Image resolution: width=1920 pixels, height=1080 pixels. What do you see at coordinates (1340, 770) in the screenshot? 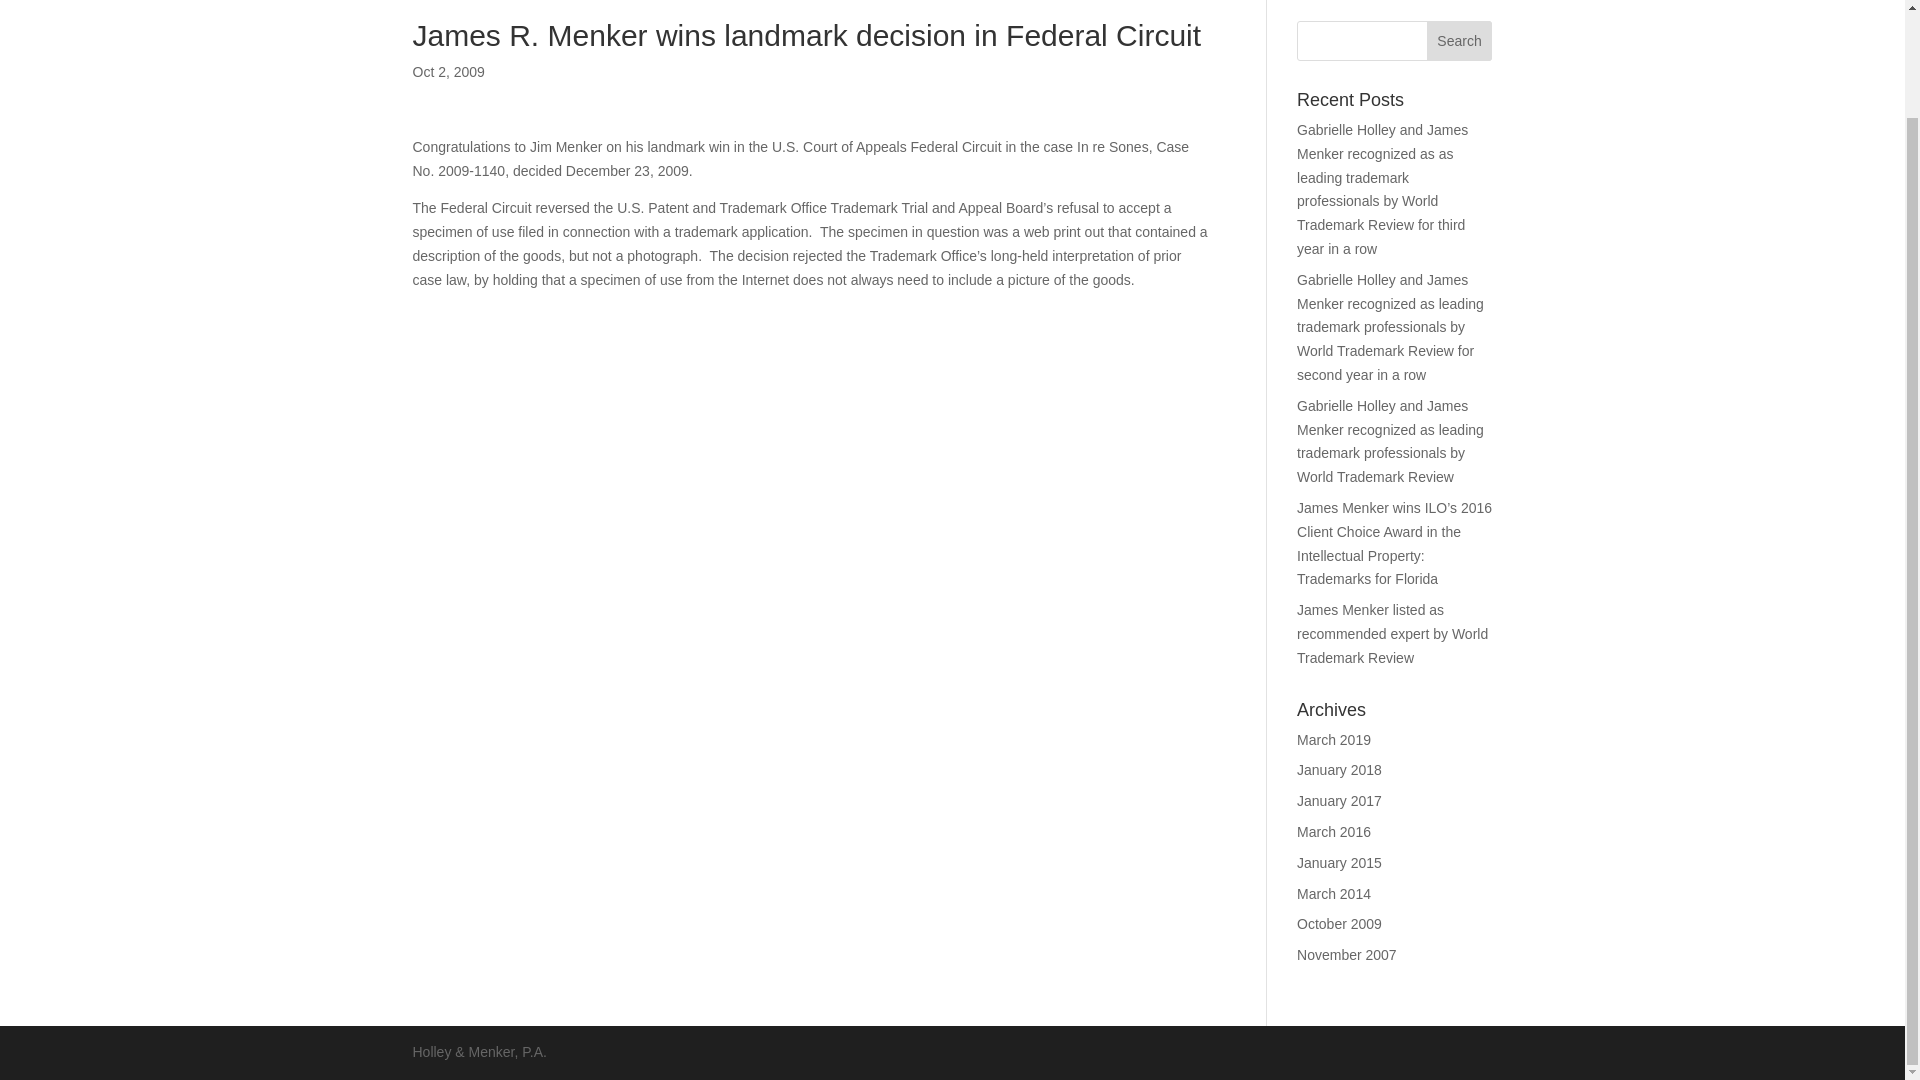
I see `January 2018` at bounding box center [1340, 770].